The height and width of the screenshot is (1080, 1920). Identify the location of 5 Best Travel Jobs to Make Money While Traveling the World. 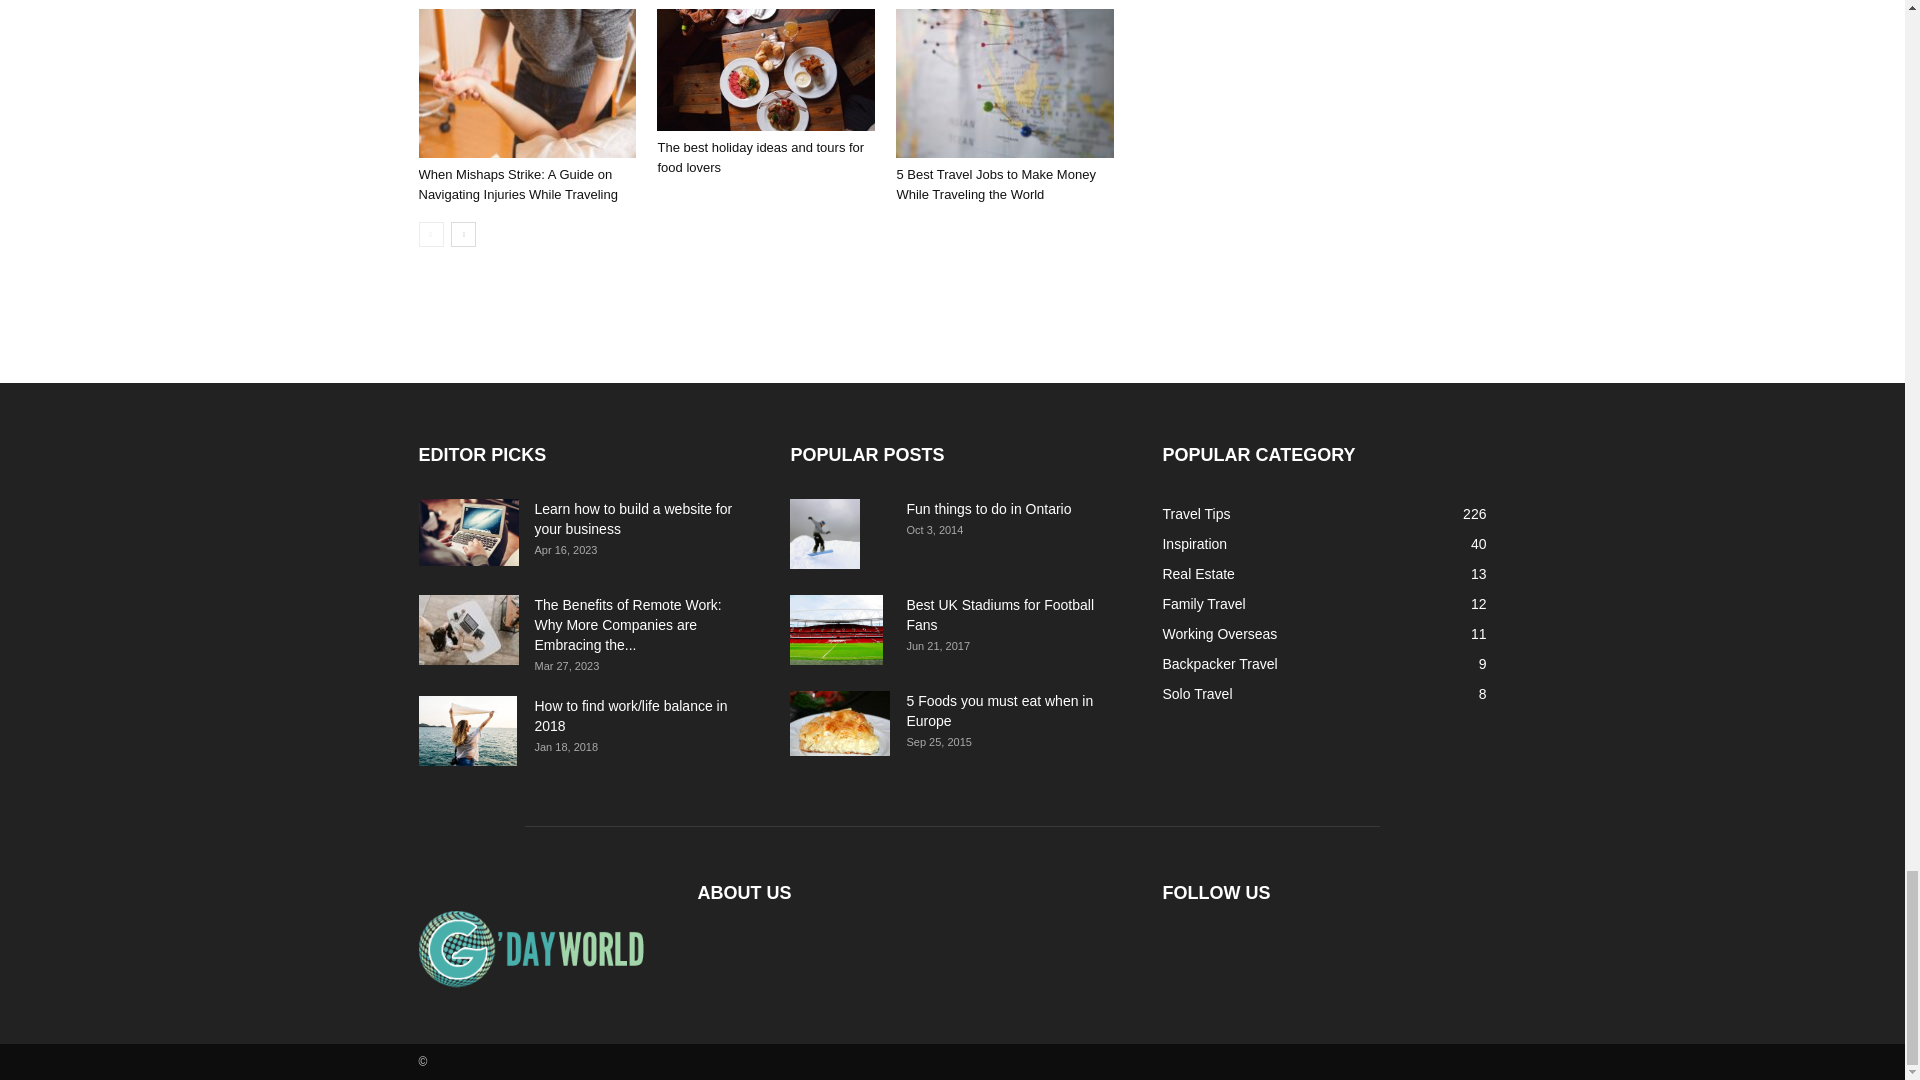
(1004, 82).